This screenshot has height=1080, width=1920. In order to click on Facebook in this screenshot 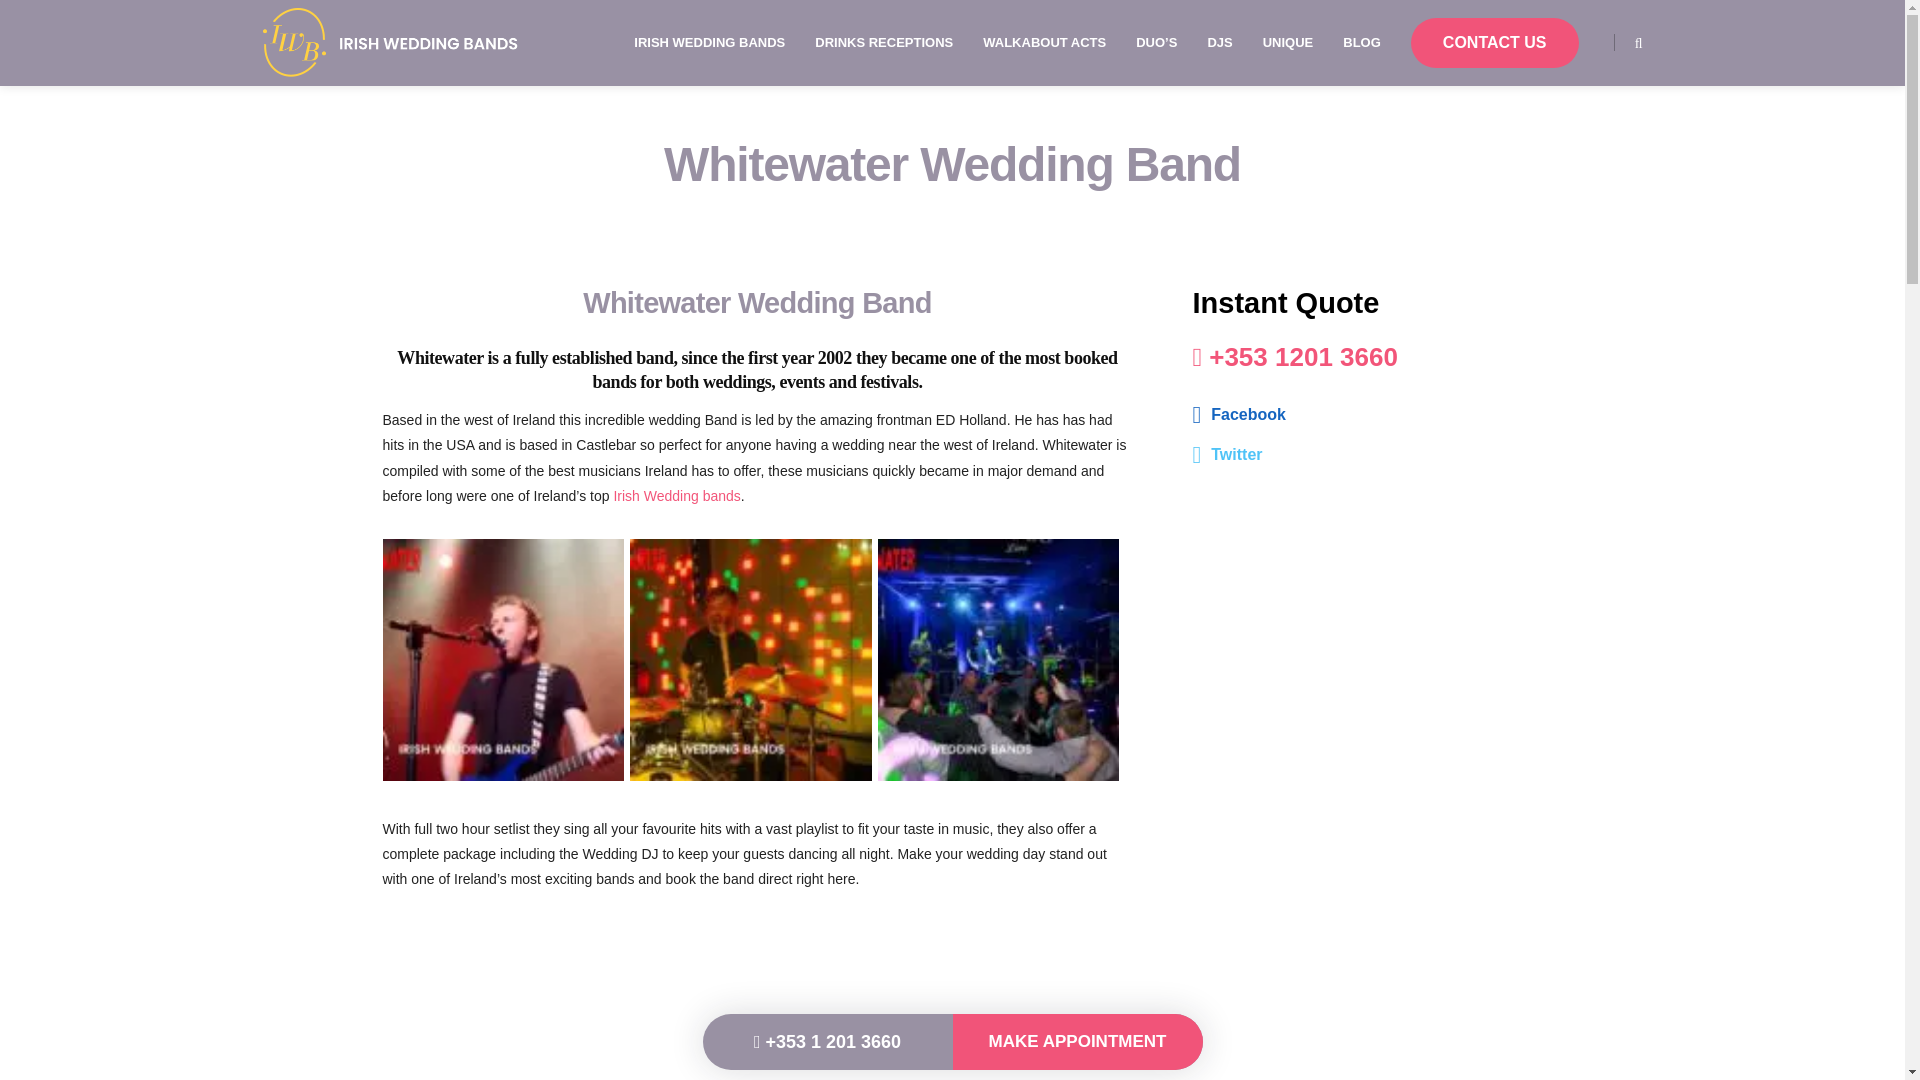, I will do `click(1357, 415)`.